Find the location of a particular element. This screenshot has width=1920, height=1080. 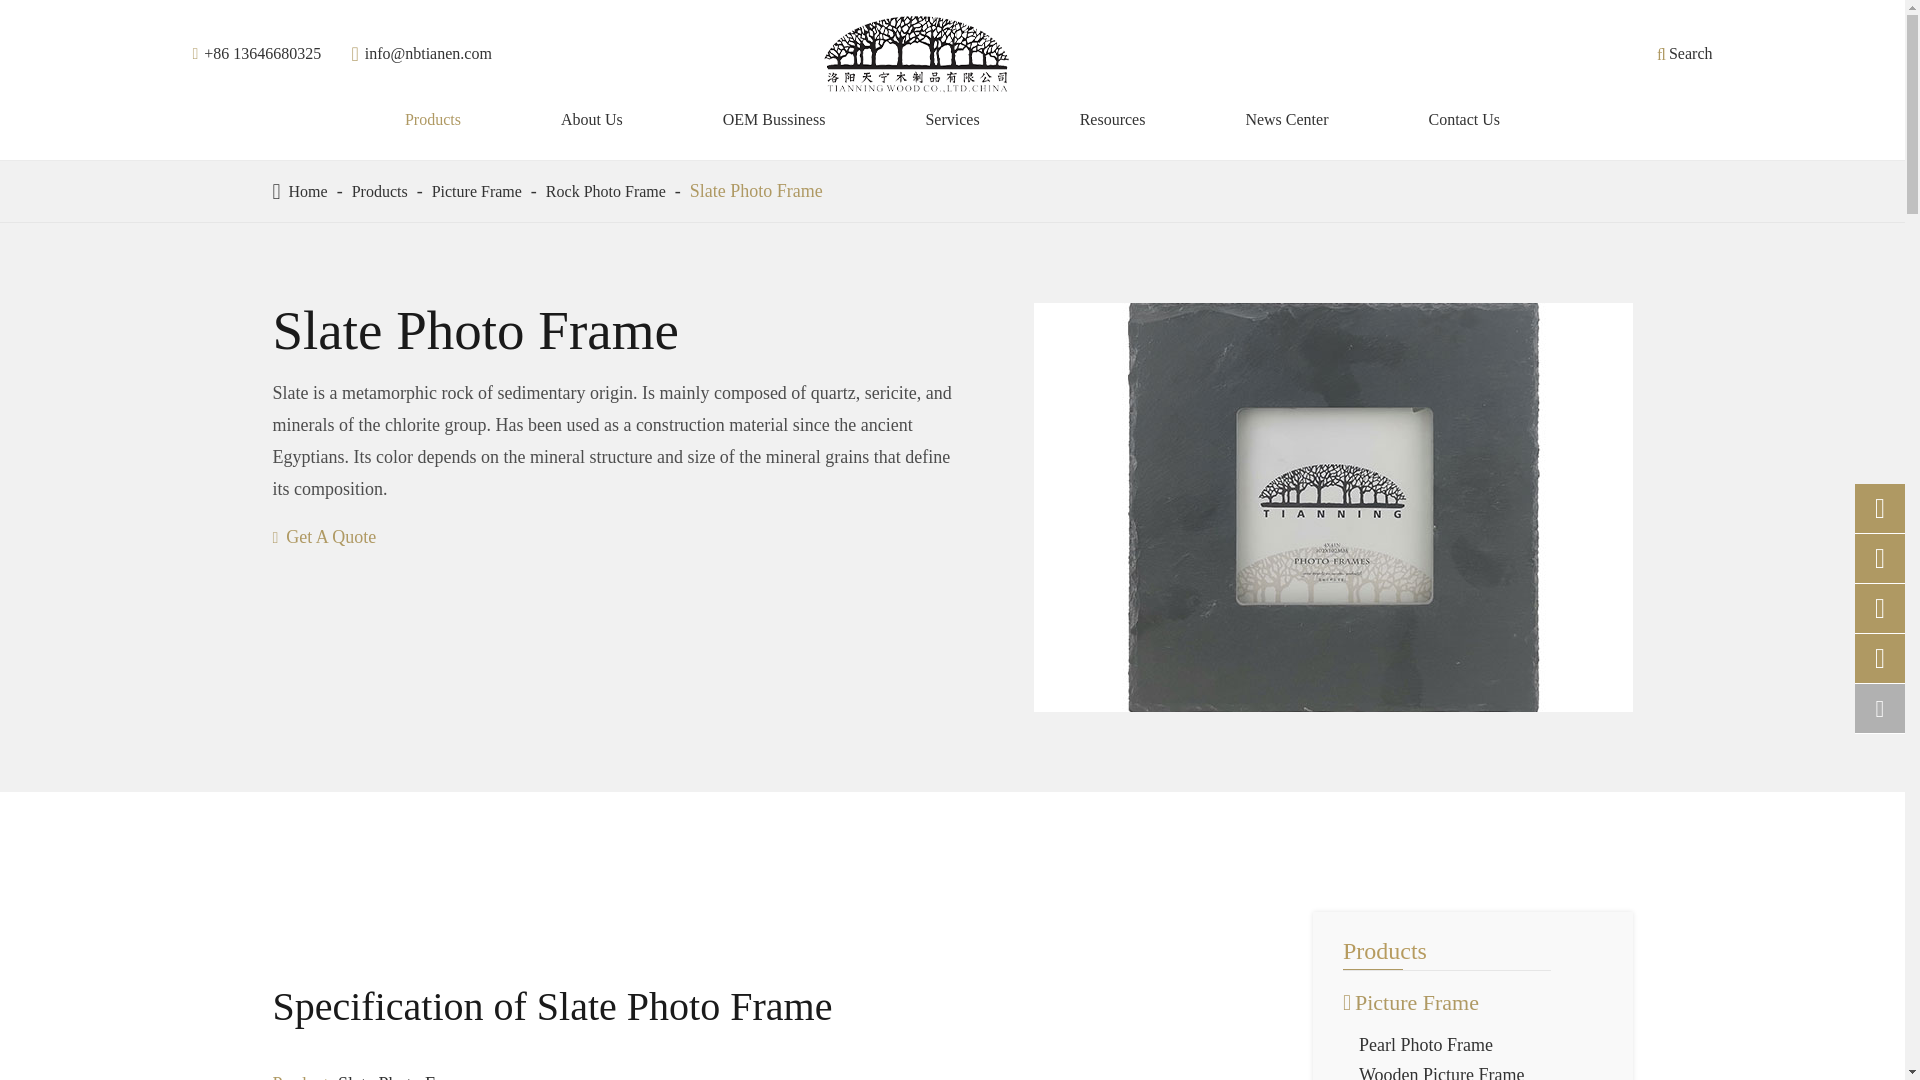

About Us is located at coordinates (591, 120).